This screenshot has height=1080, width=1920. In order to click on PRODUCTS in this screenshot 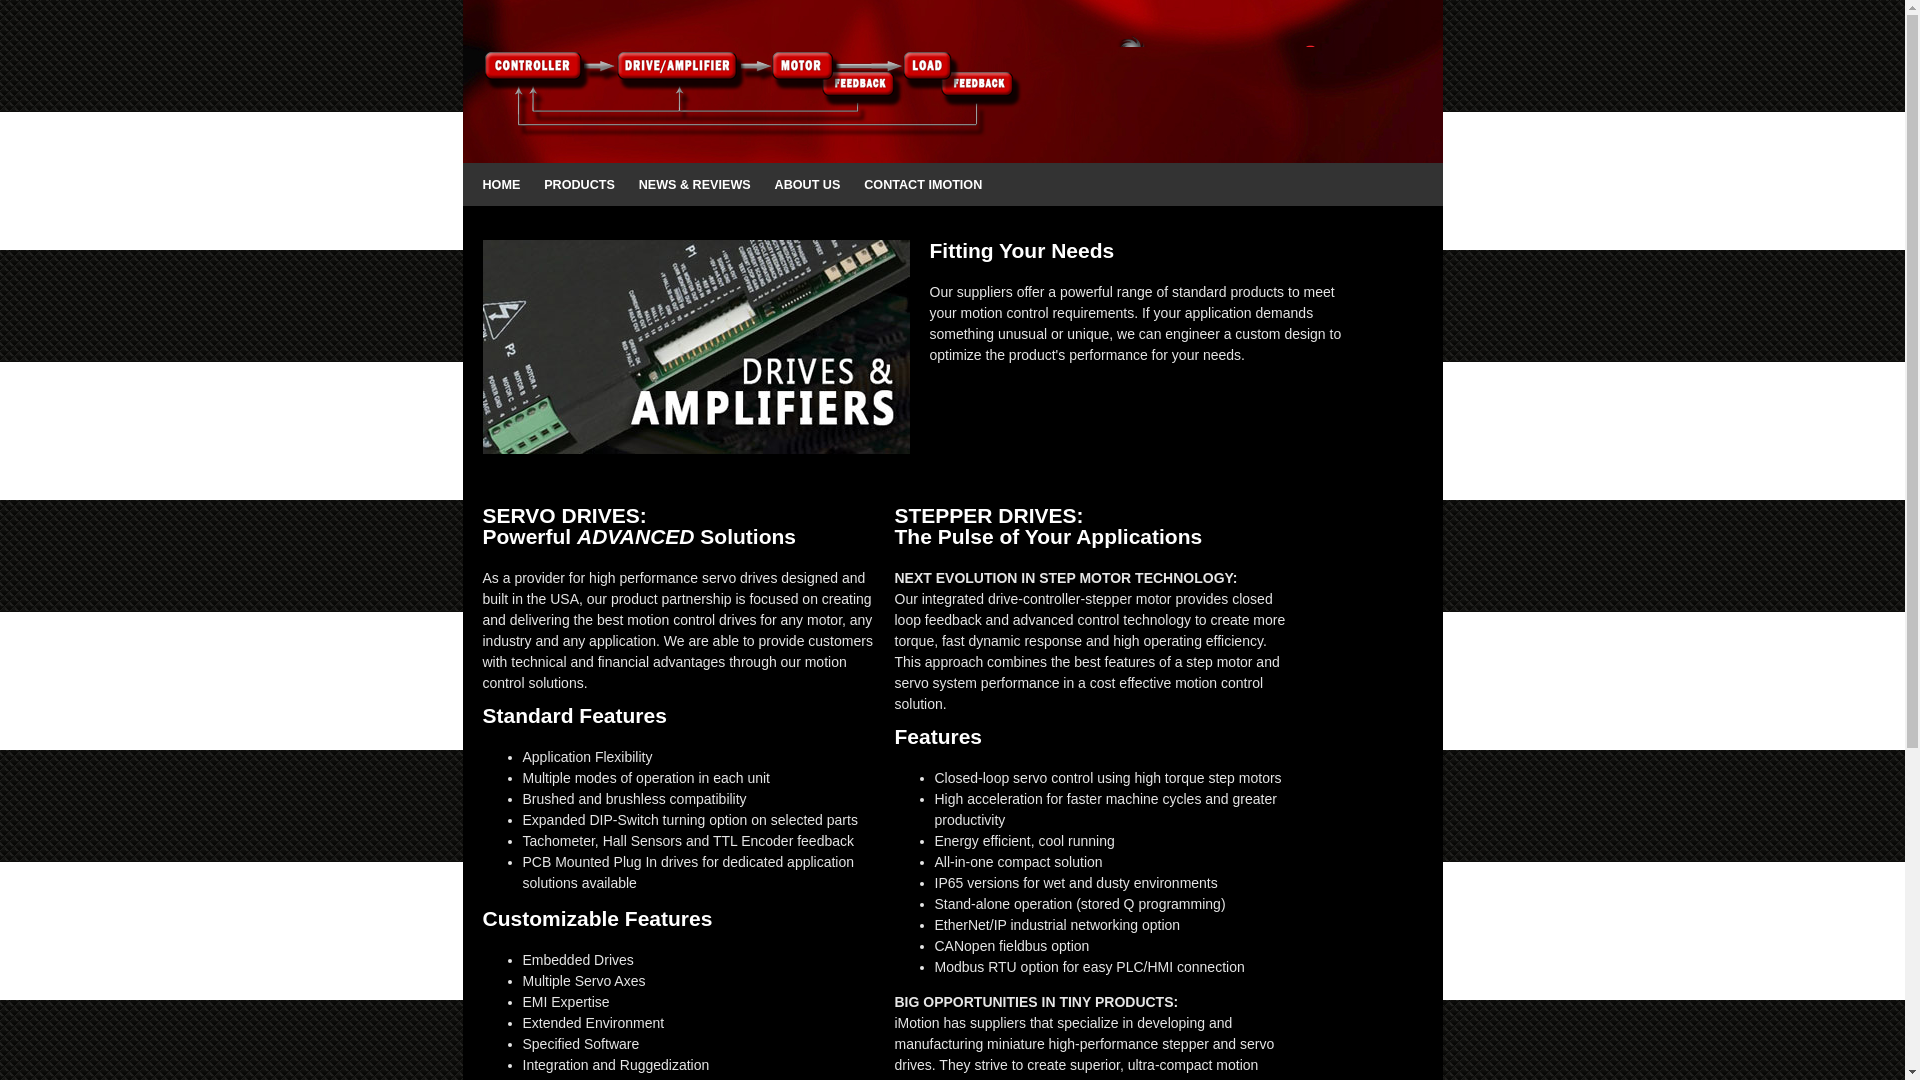, I will do `click(578, 184)`.